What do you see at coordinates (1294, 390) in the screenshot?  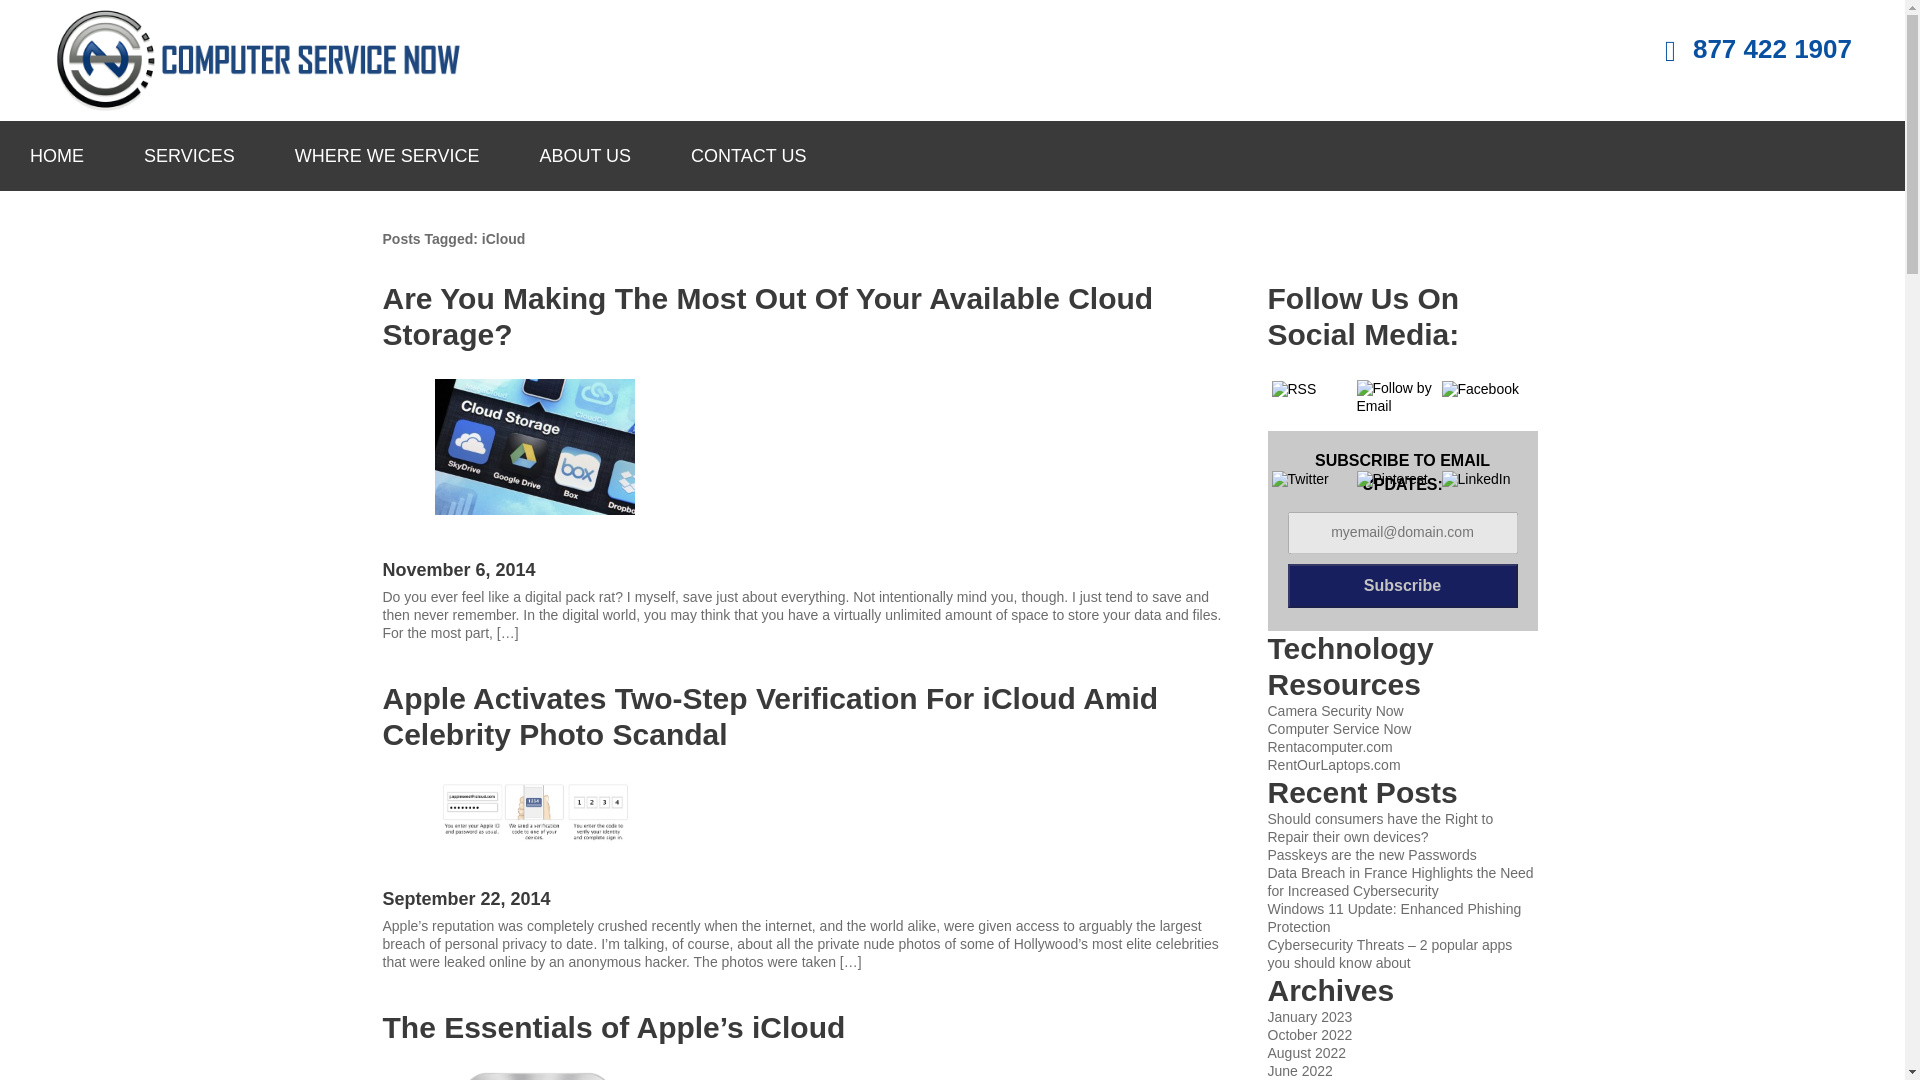 I see `RSS` at bounding box center [1294, 390].